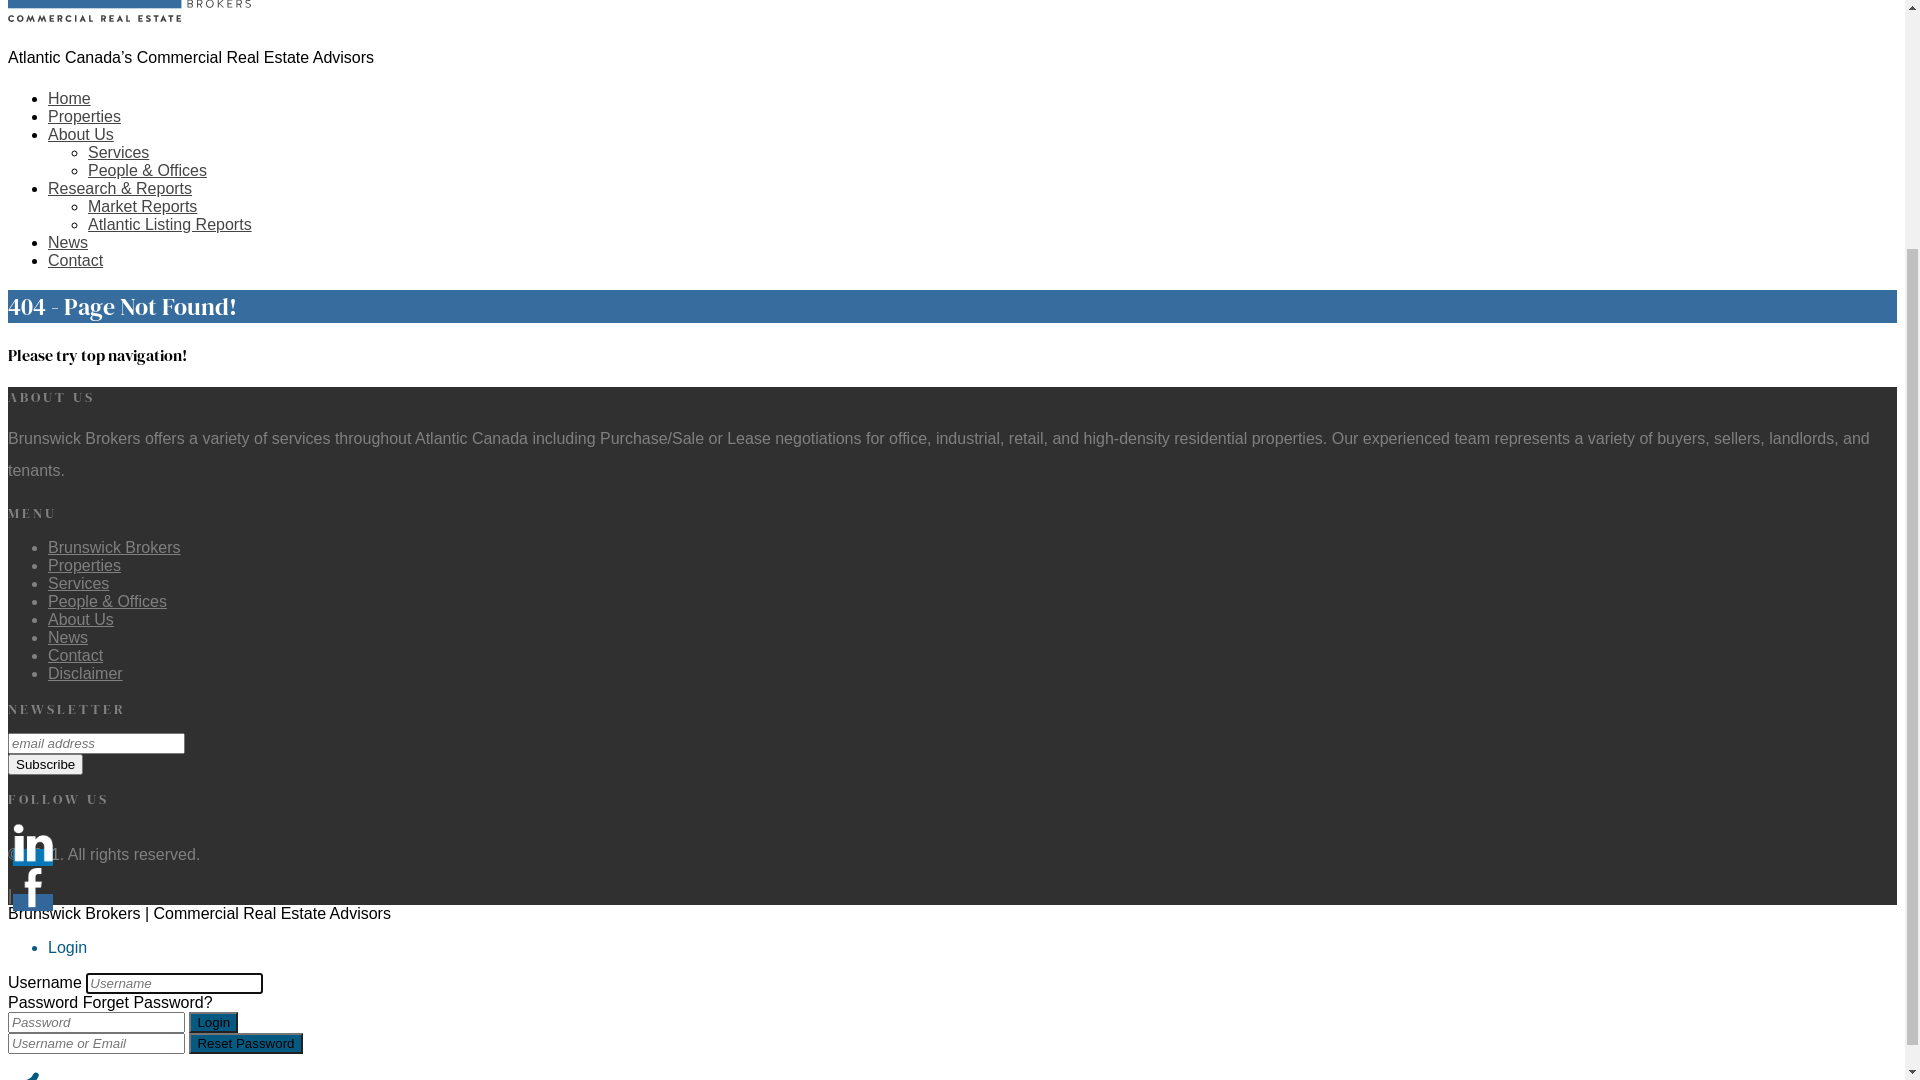  I want to click on Contact, so click(76, 260).